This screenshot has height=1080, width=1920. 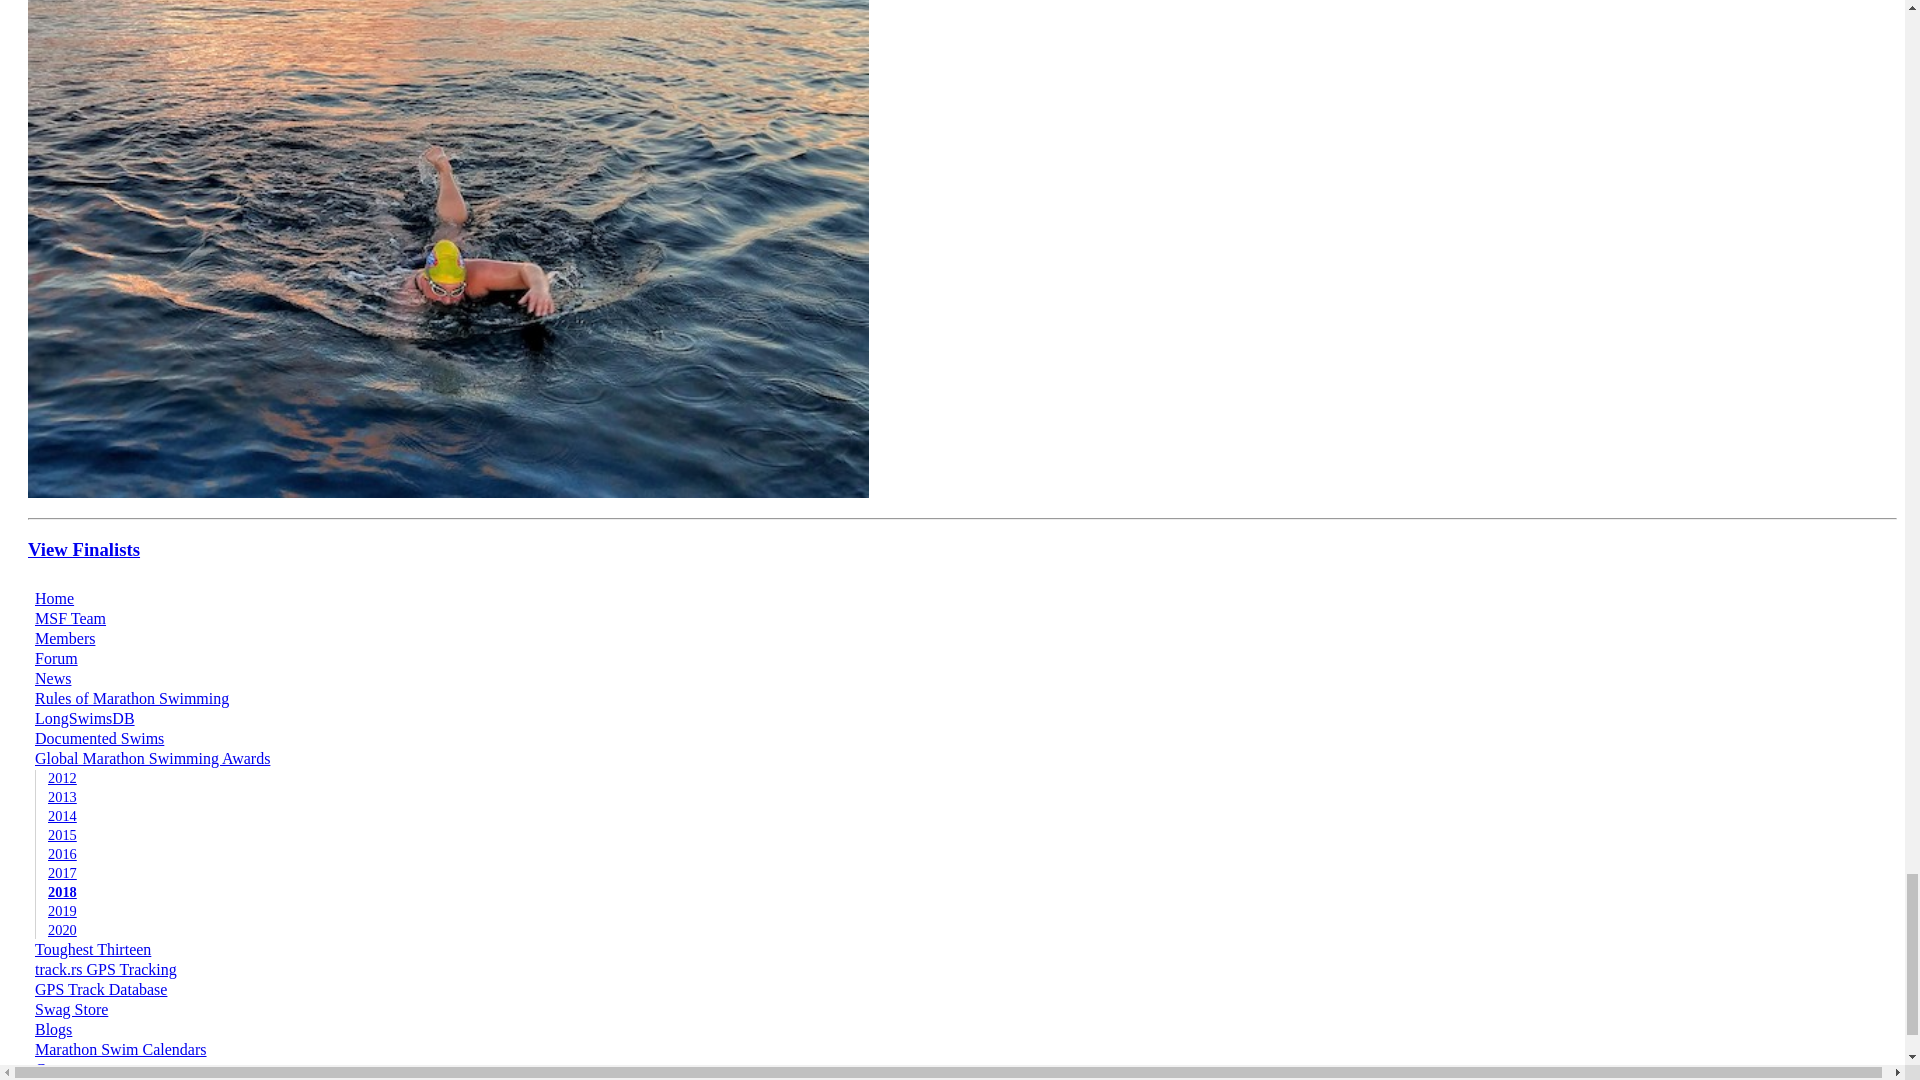 I want to click on Swag Store, so click(x=70, y=1010).